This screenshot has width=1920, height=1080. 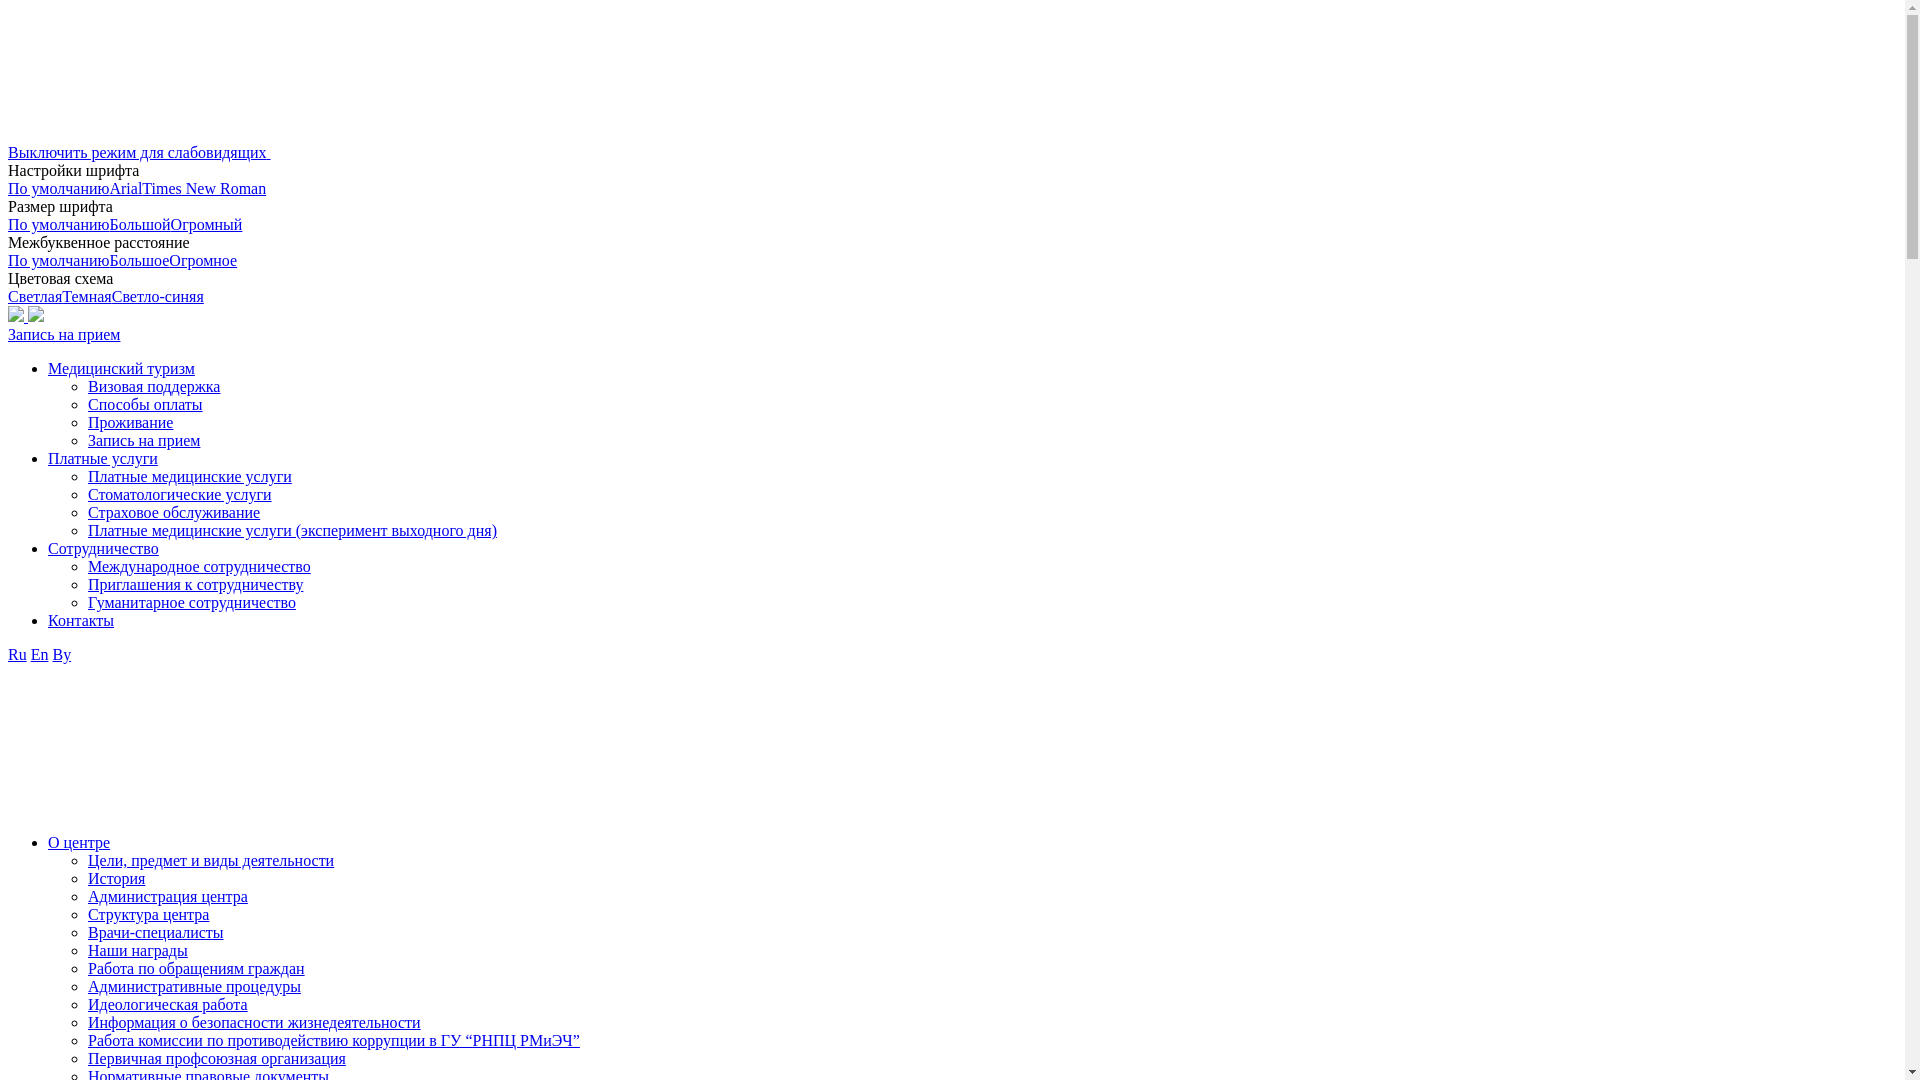 I want to click on Times New Roman, so click(x=204, y=188).